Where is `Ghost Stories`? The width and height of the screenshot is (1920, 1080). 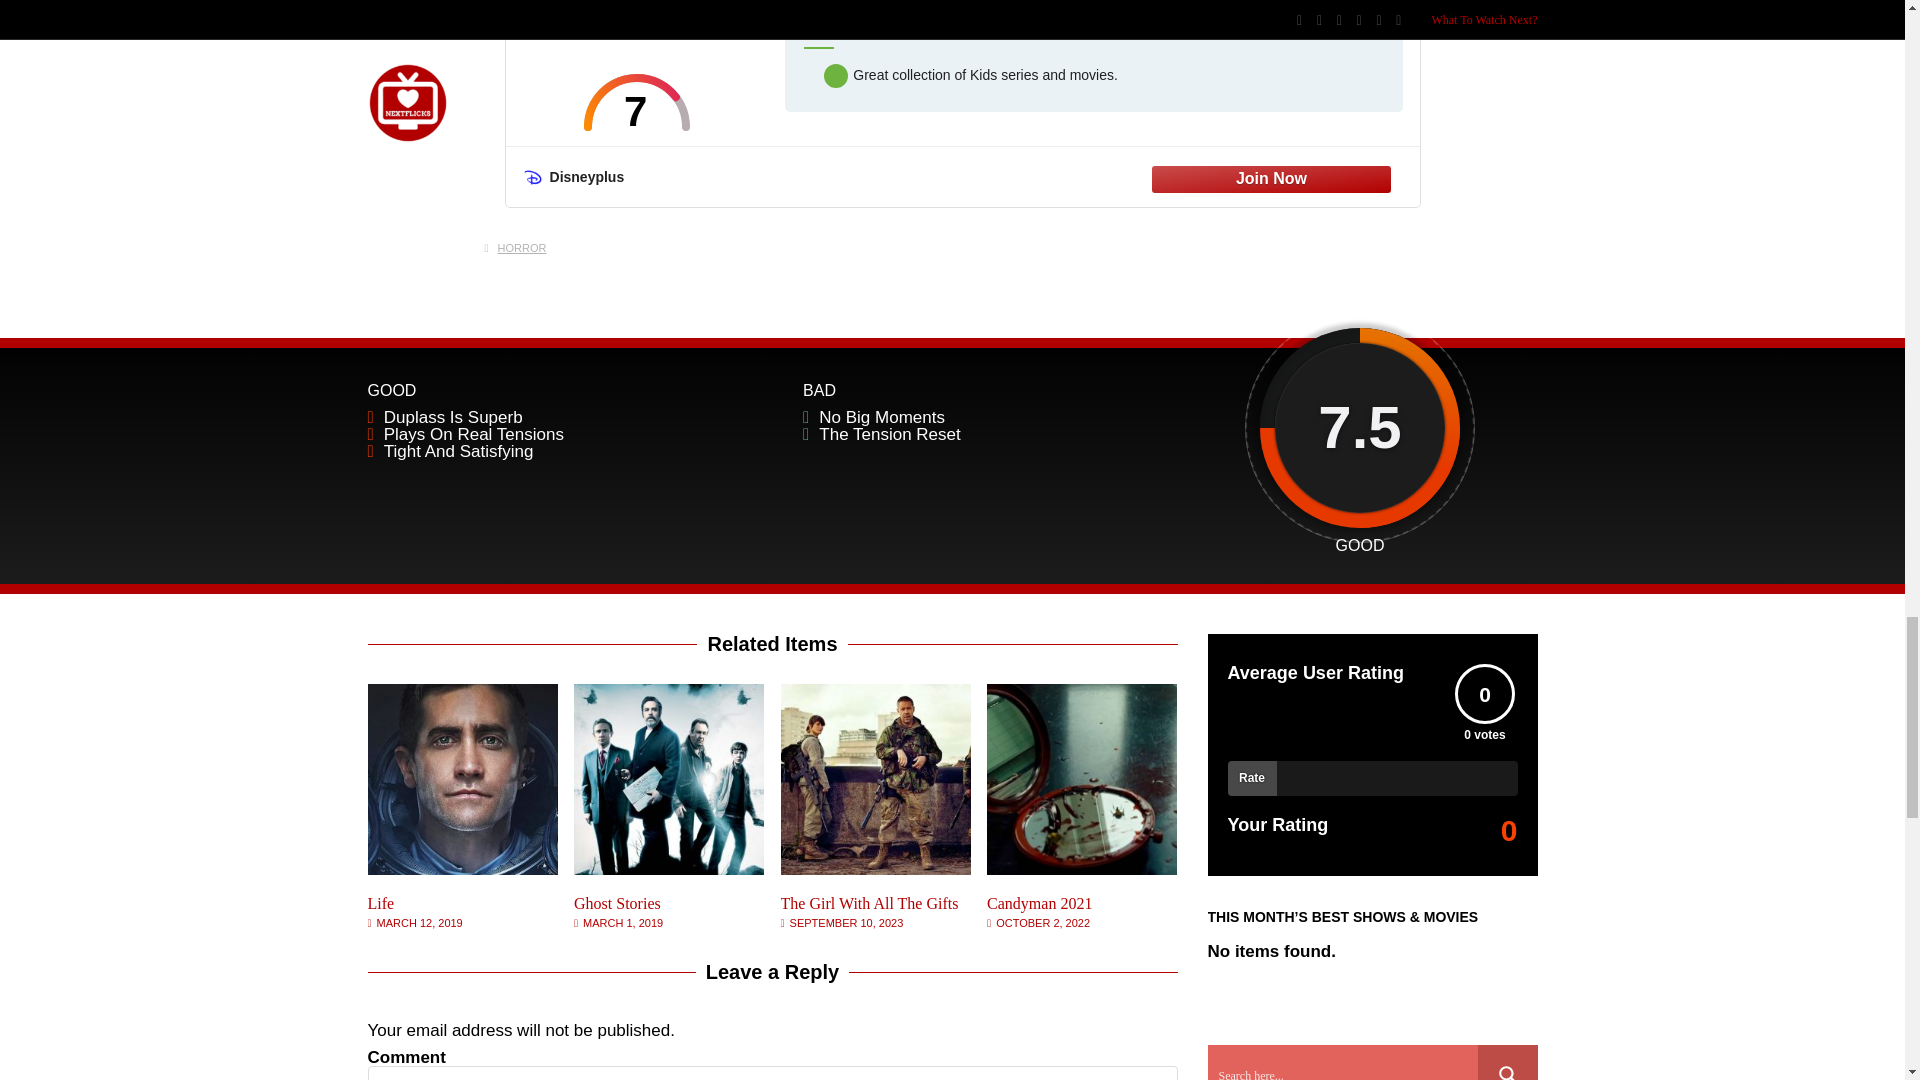
Ghost Stories is located at coordinates (617, 903).